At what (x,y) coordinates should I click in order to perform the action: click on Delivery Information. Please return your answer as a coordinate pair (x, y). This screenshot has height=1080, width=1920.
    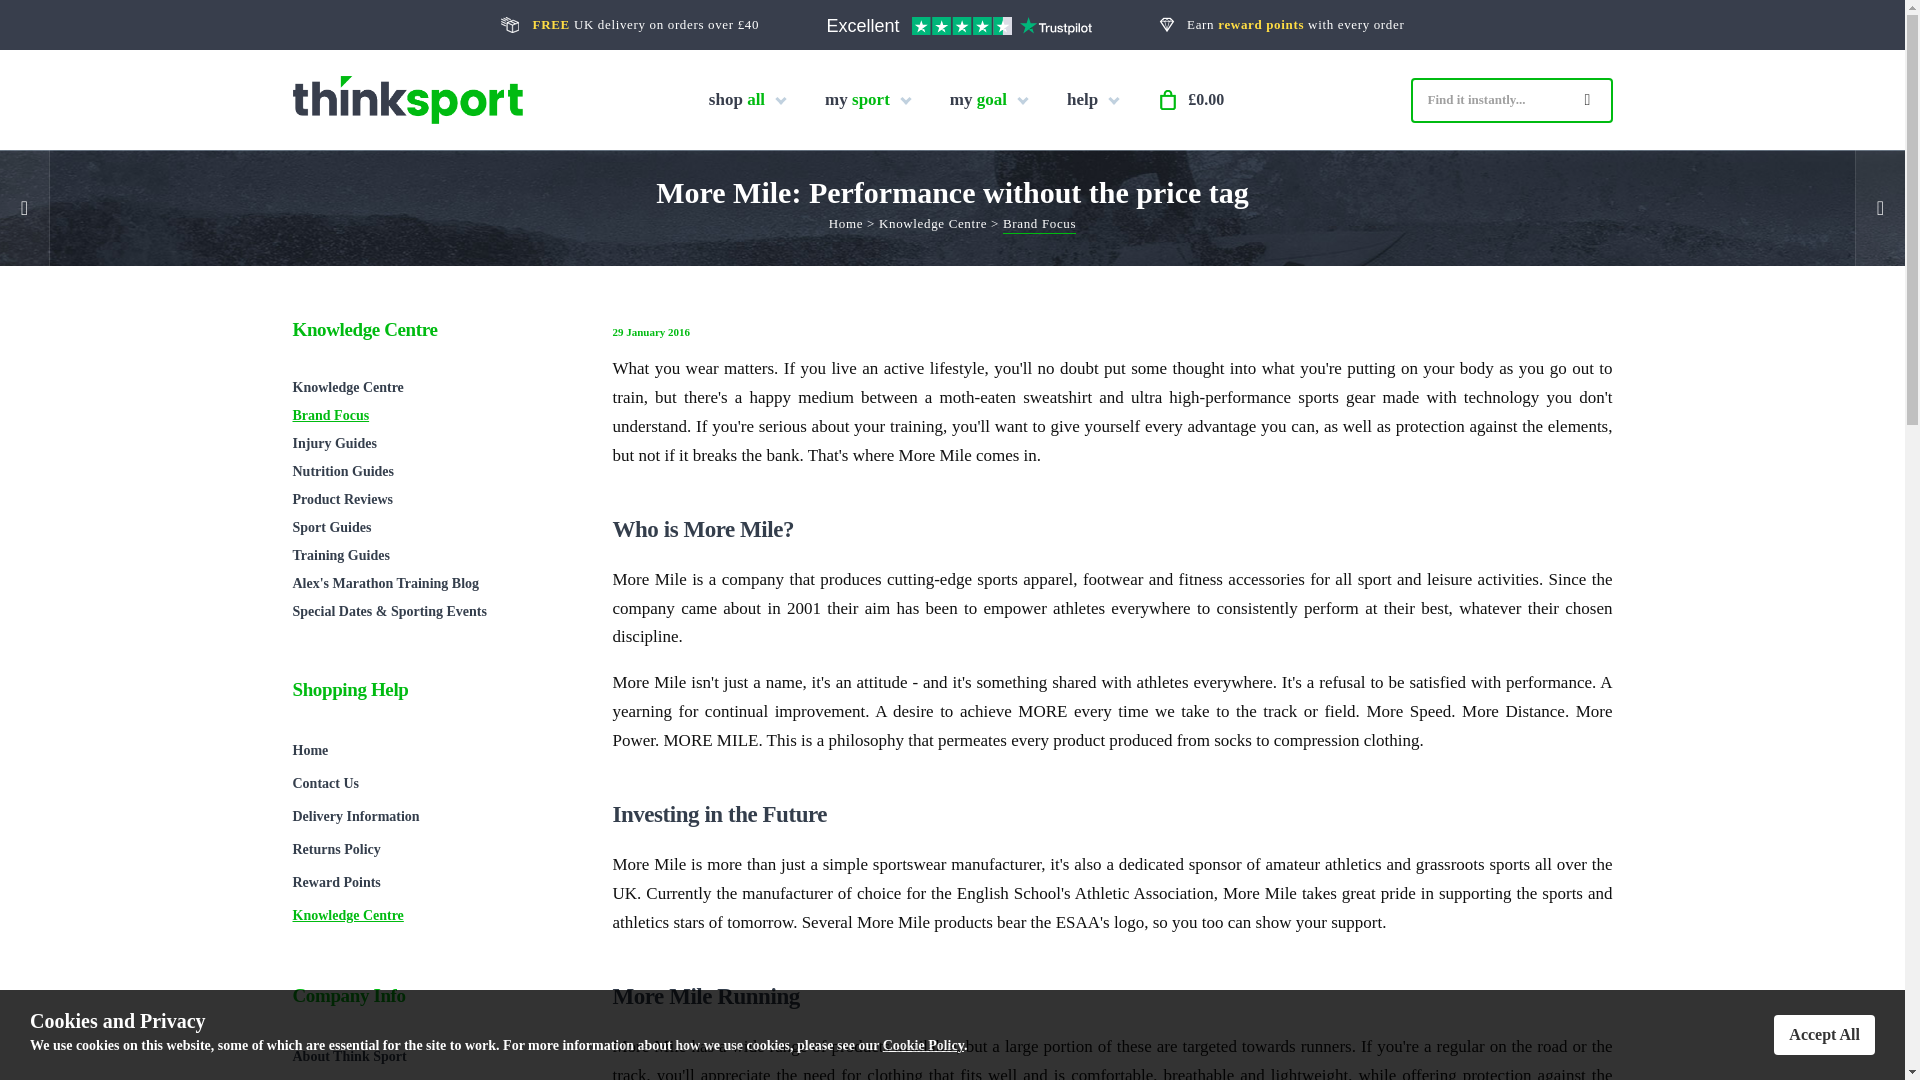
    Looking at the image, I should click on (432, 816).